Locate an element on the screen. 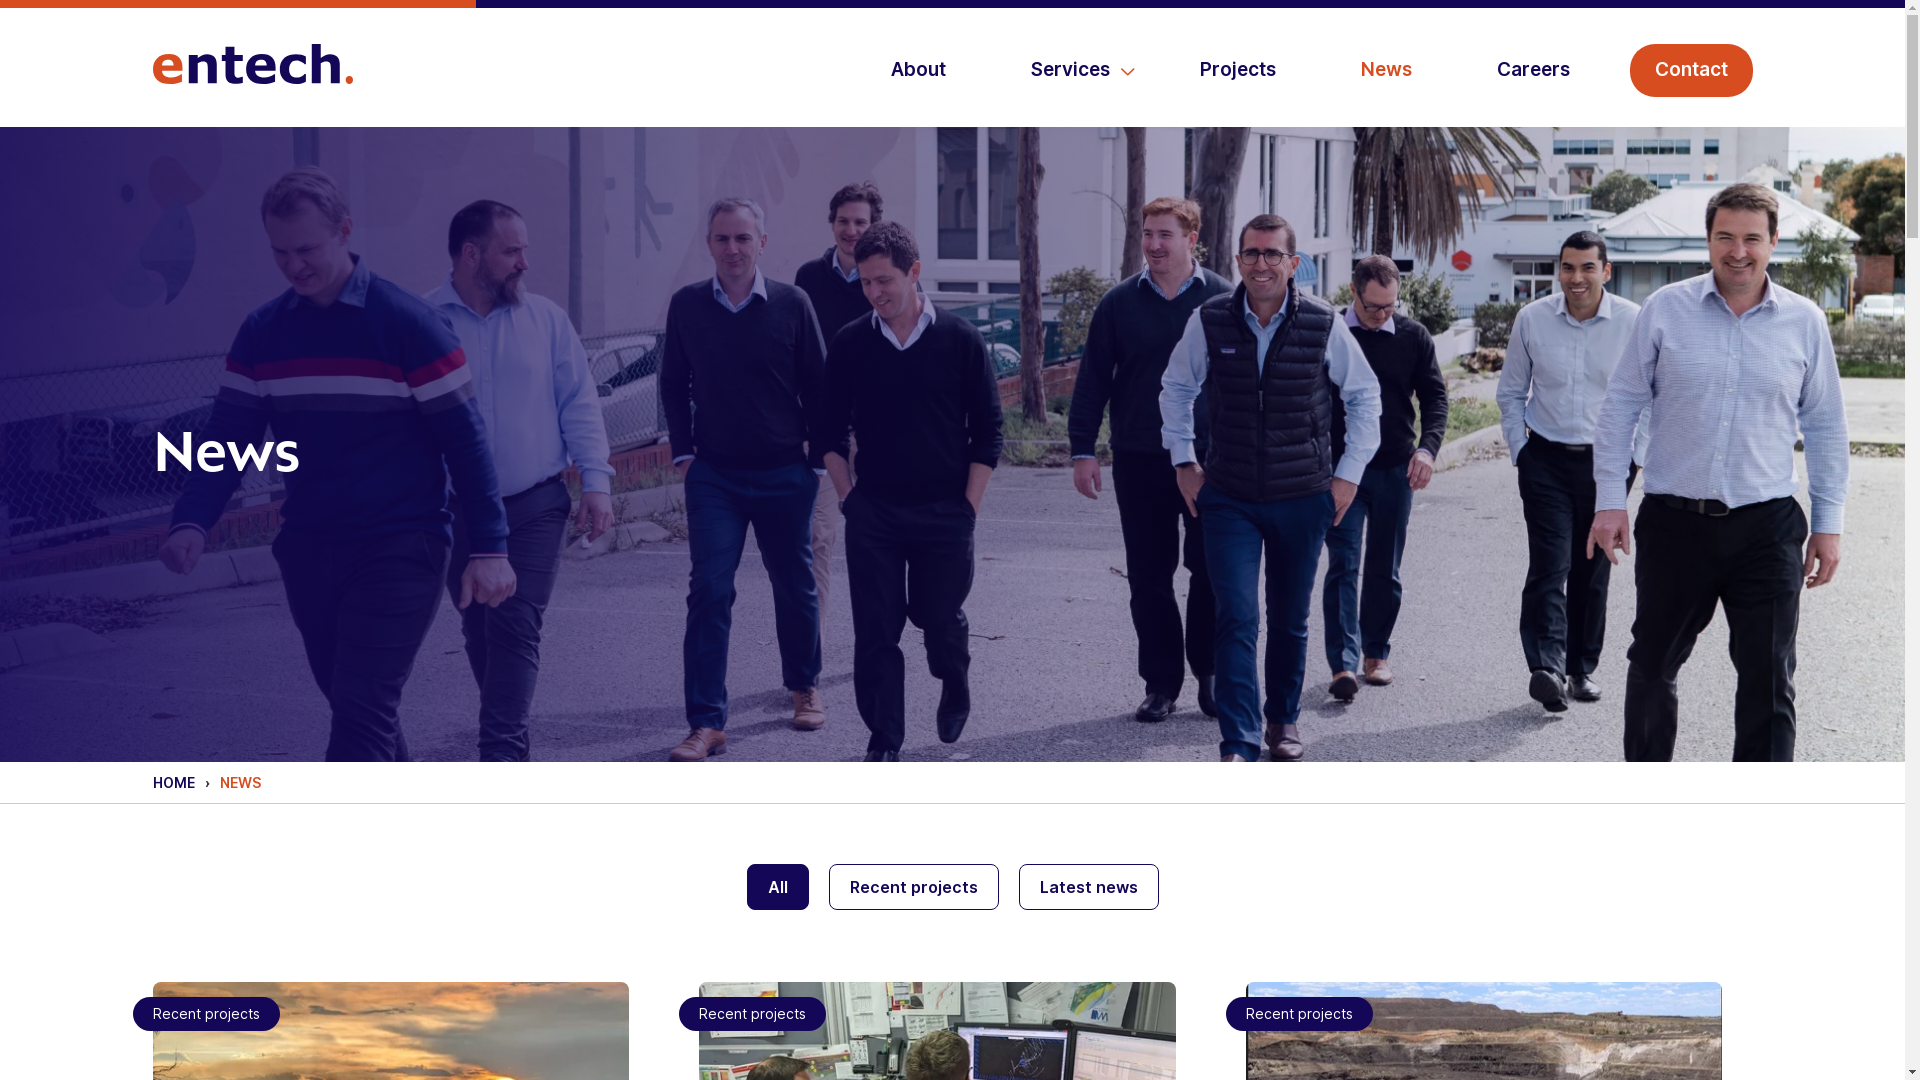  Show submenu for Services is located at coordinates (1128, 71).